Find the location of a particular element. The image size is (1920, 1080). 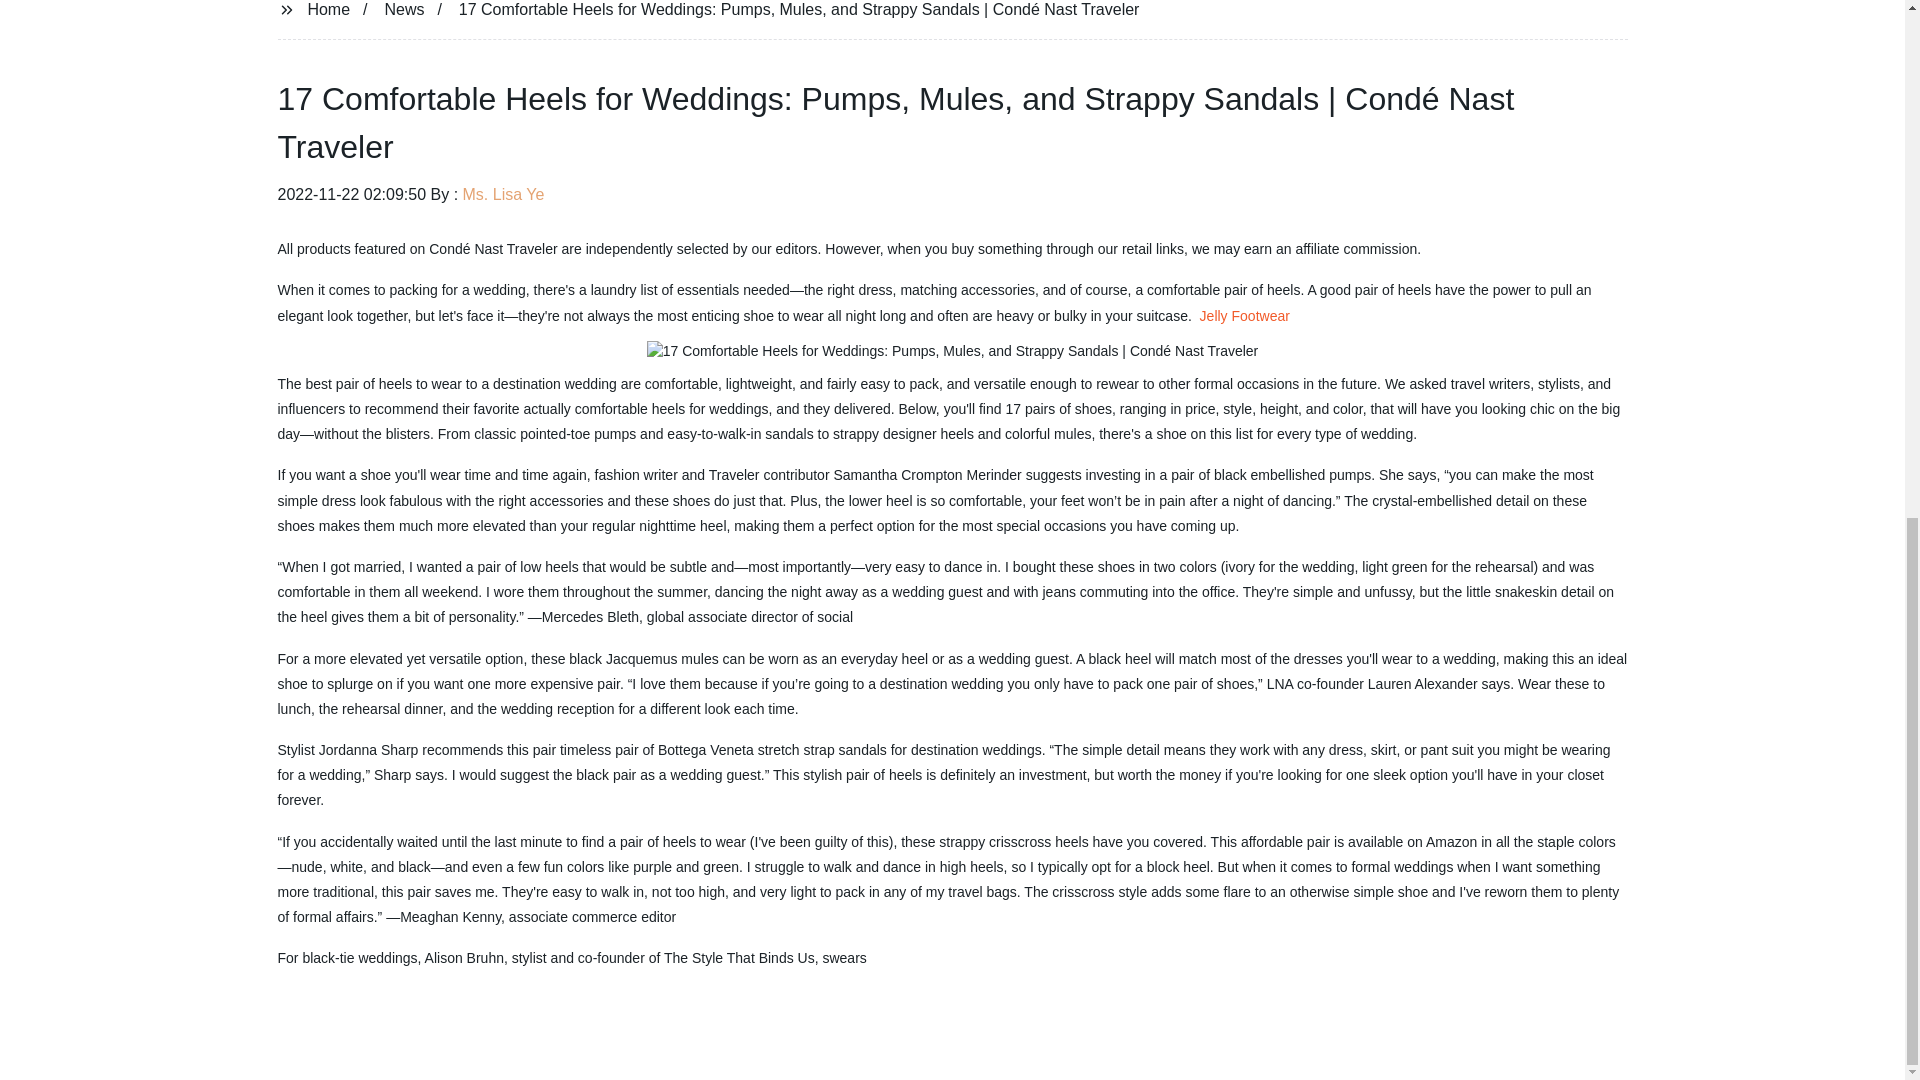

News is located at coordinates (404, 8).